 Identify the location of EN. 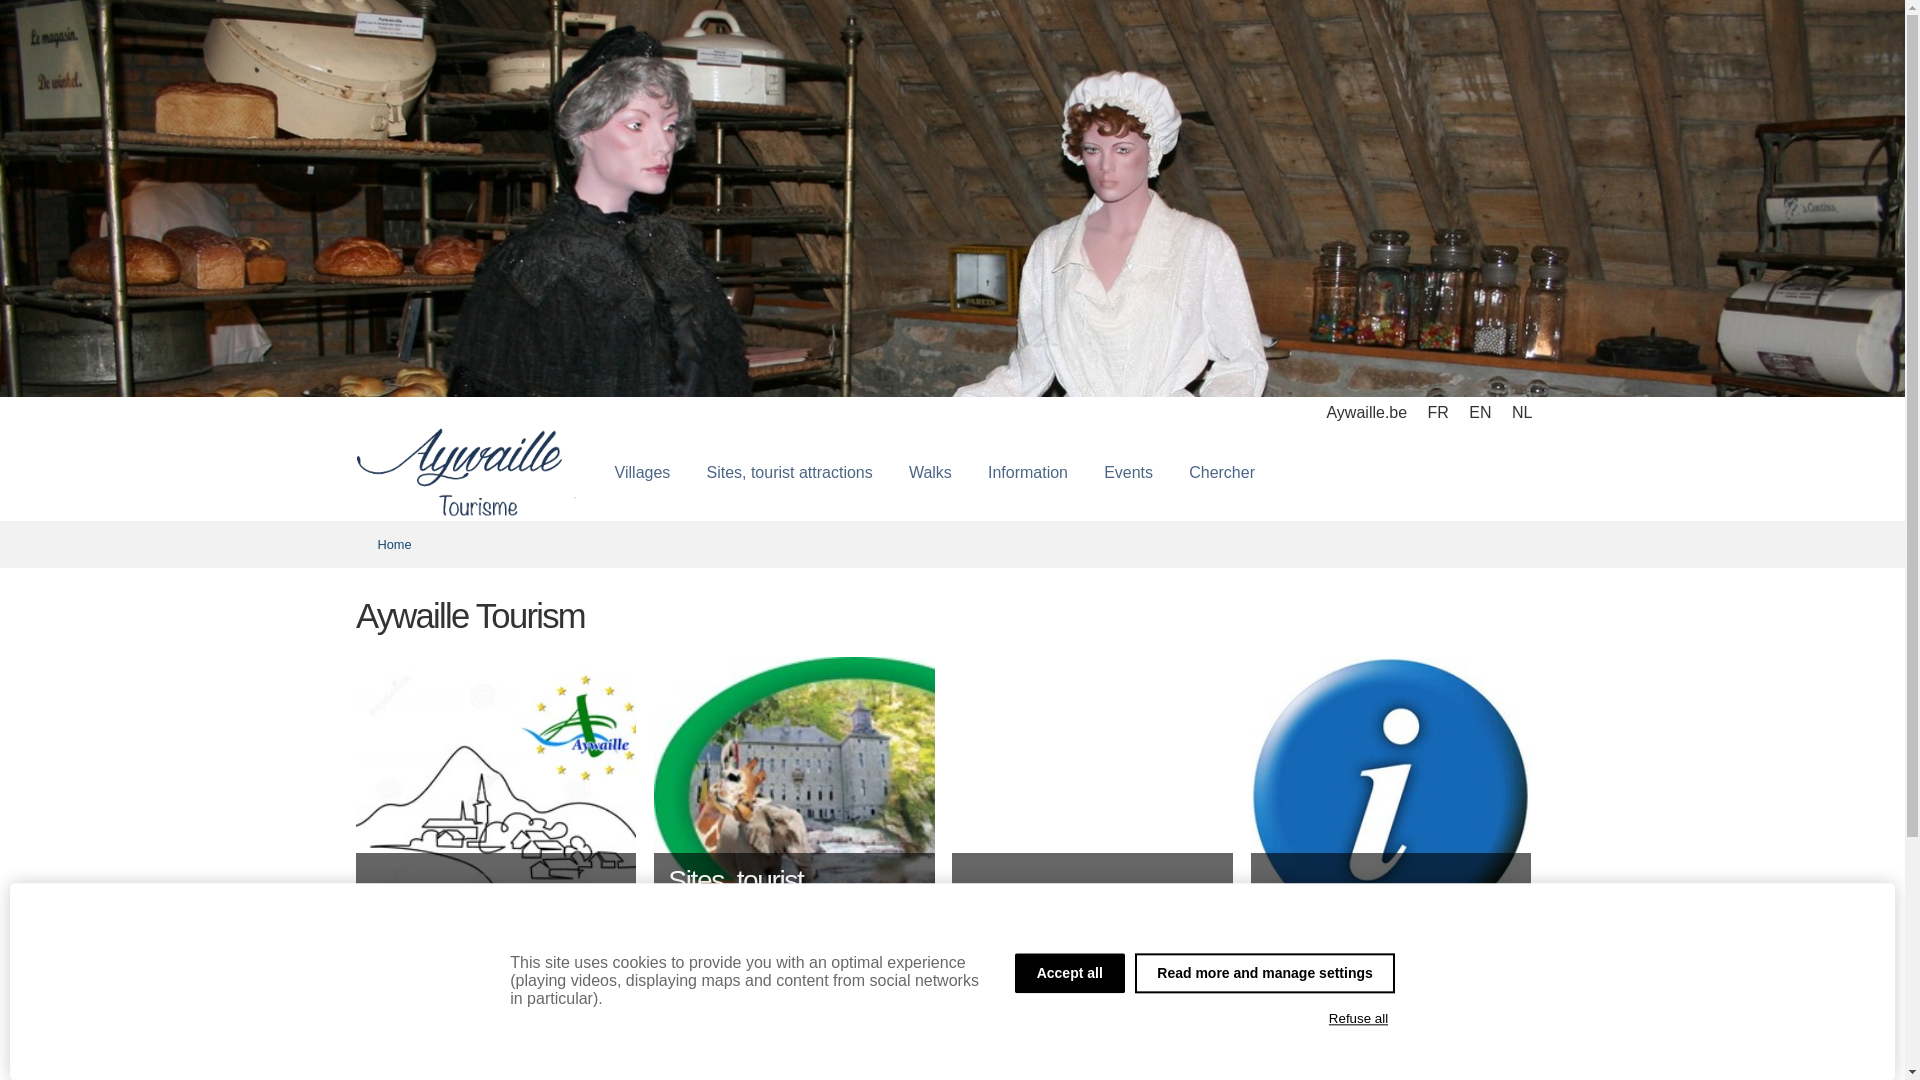
(1480, 412).